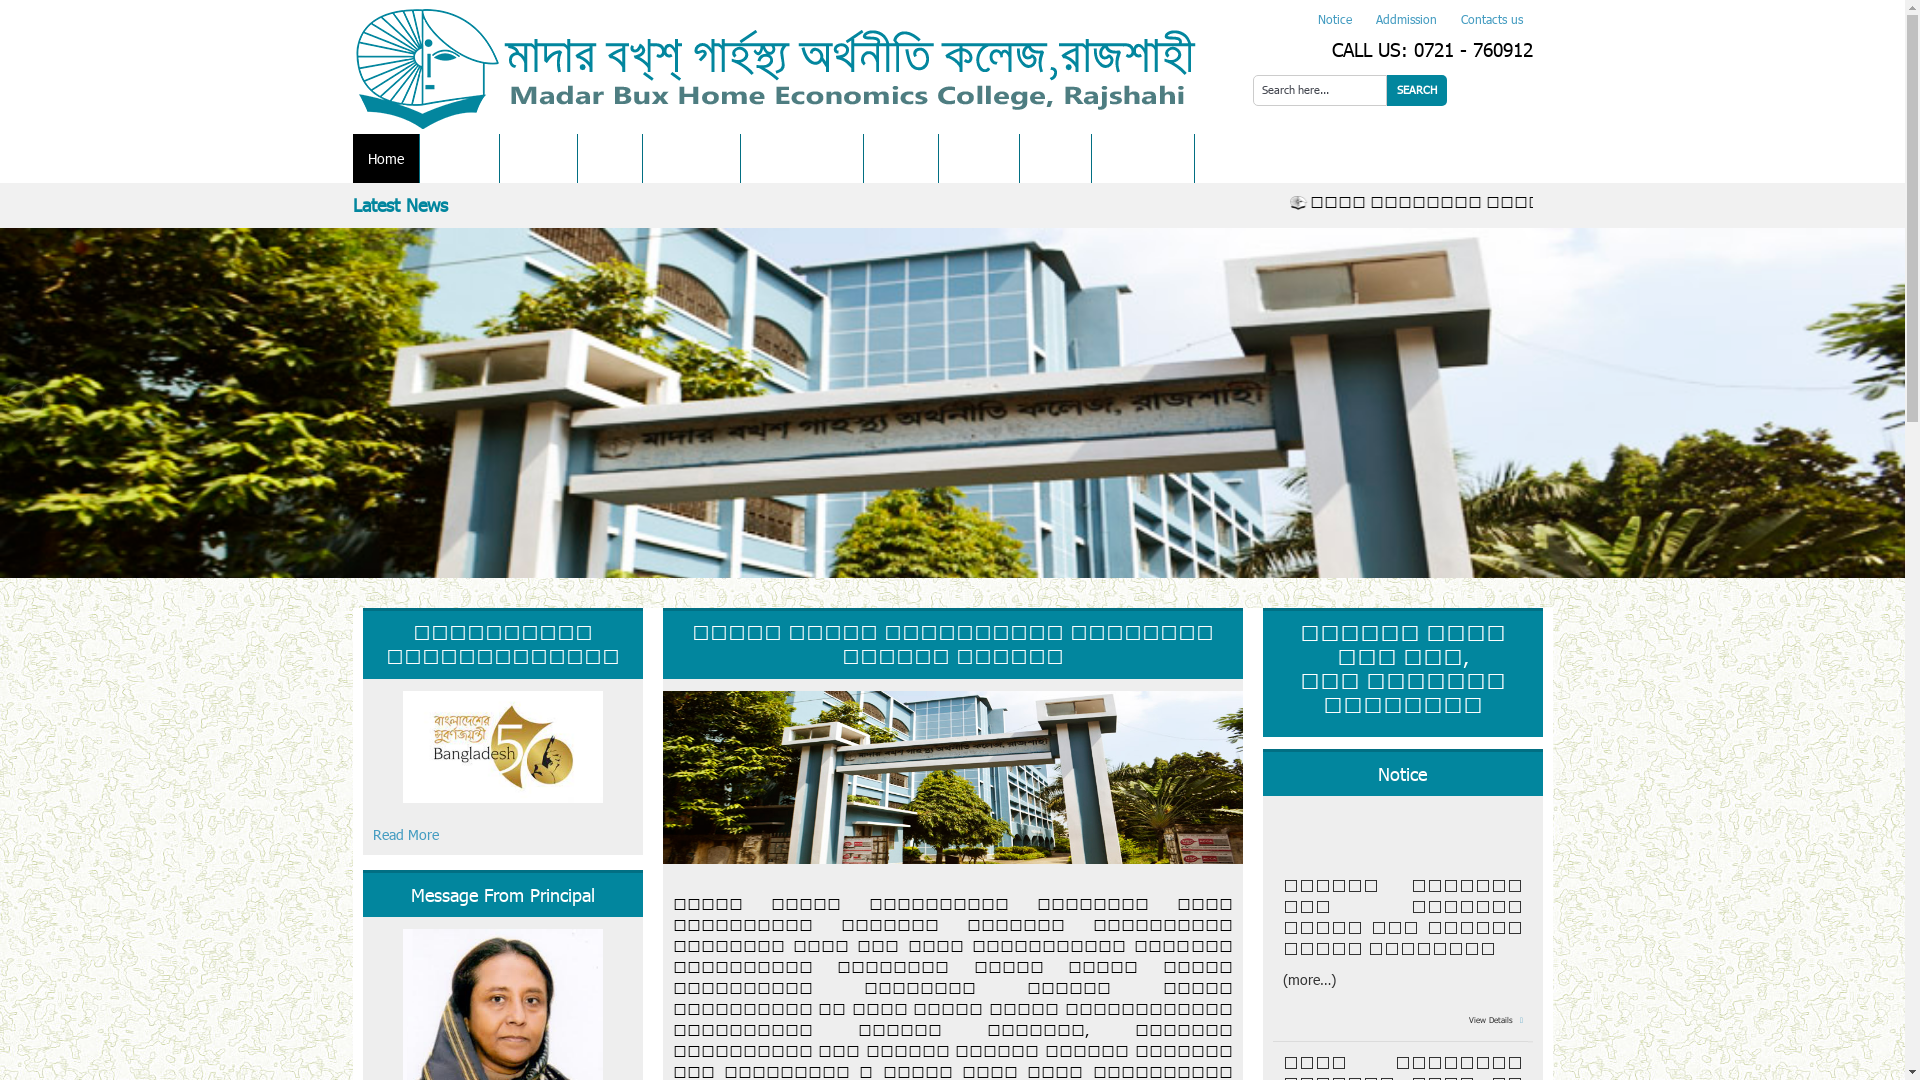 Image resolution: width=1920 pixels, height=1080 pixels. What do you see at coordinates (1492, 1040) in the screenshot?
I see `View Details` at bounding box center [1492, 1040].